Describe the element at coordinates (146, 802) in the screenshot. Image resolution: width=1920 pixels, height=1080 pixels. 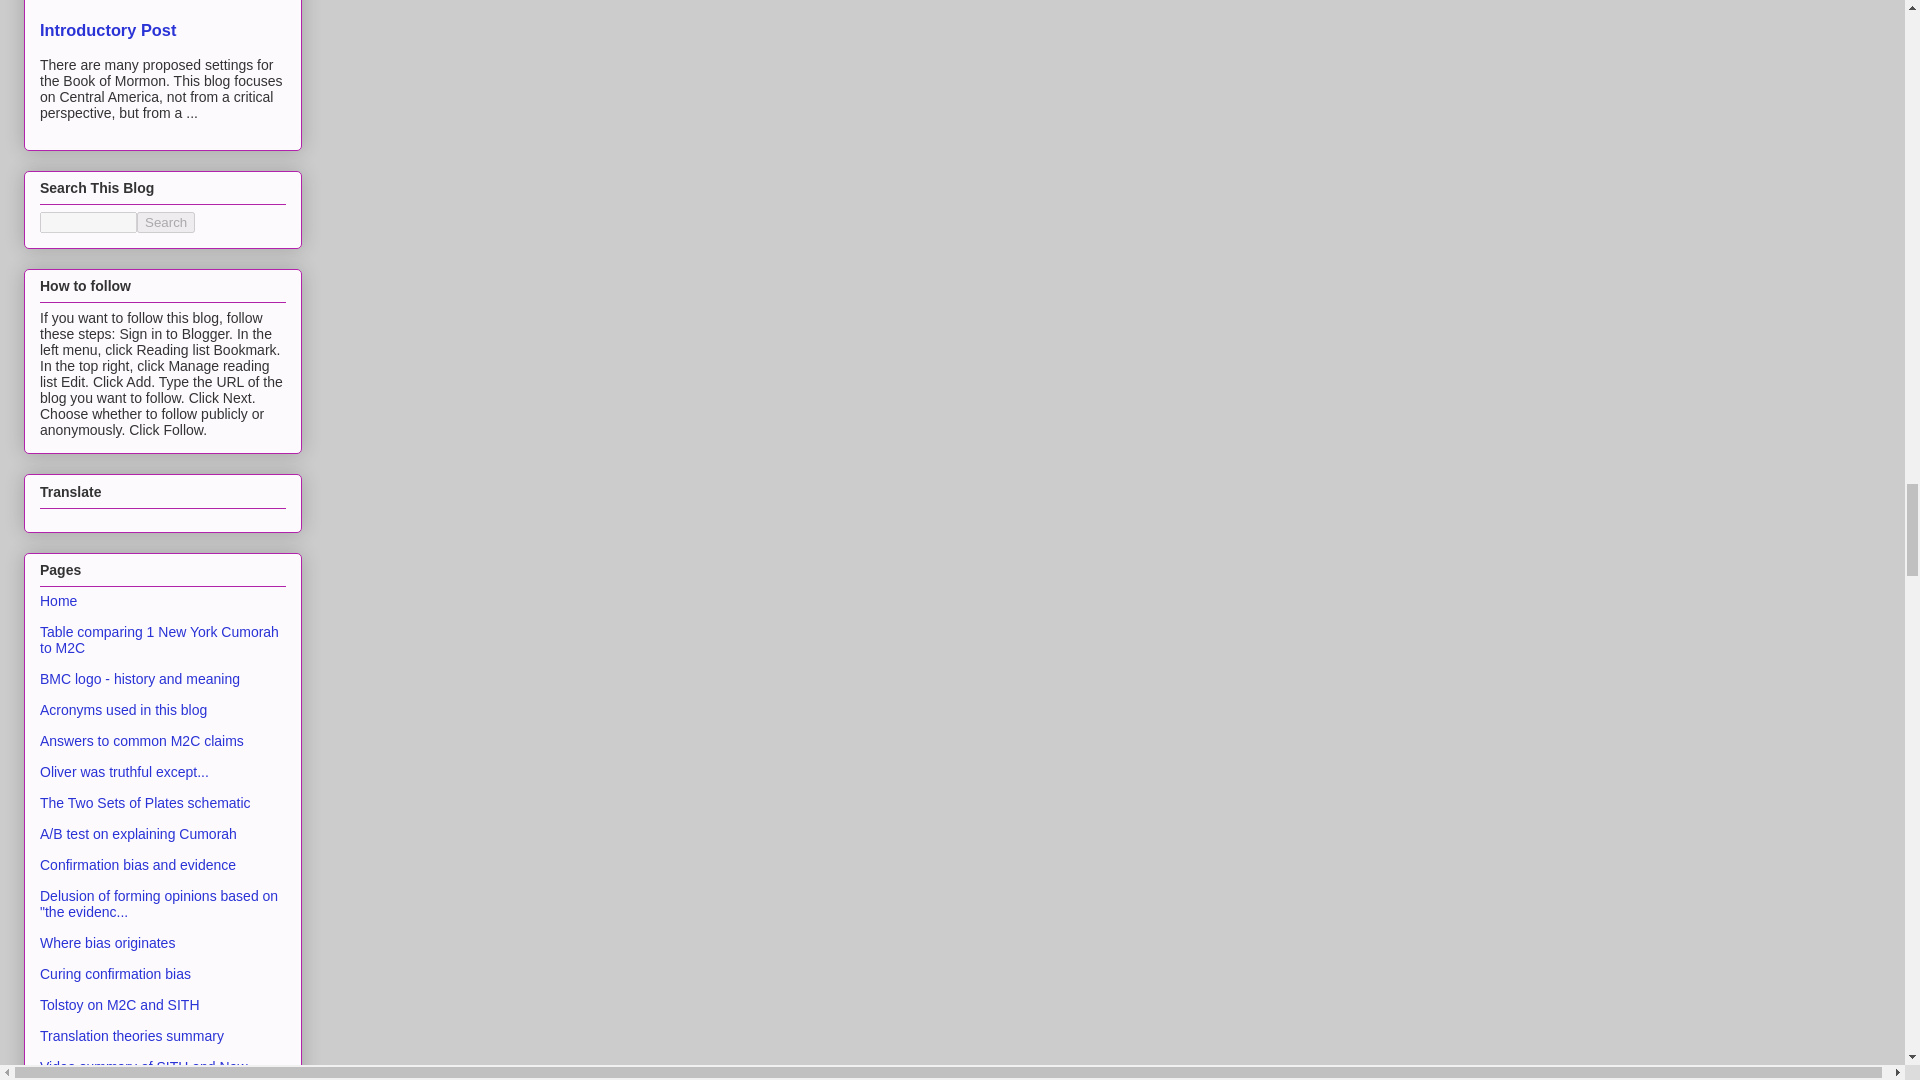
I see `The Two Sets of Plates schematic` at that location.